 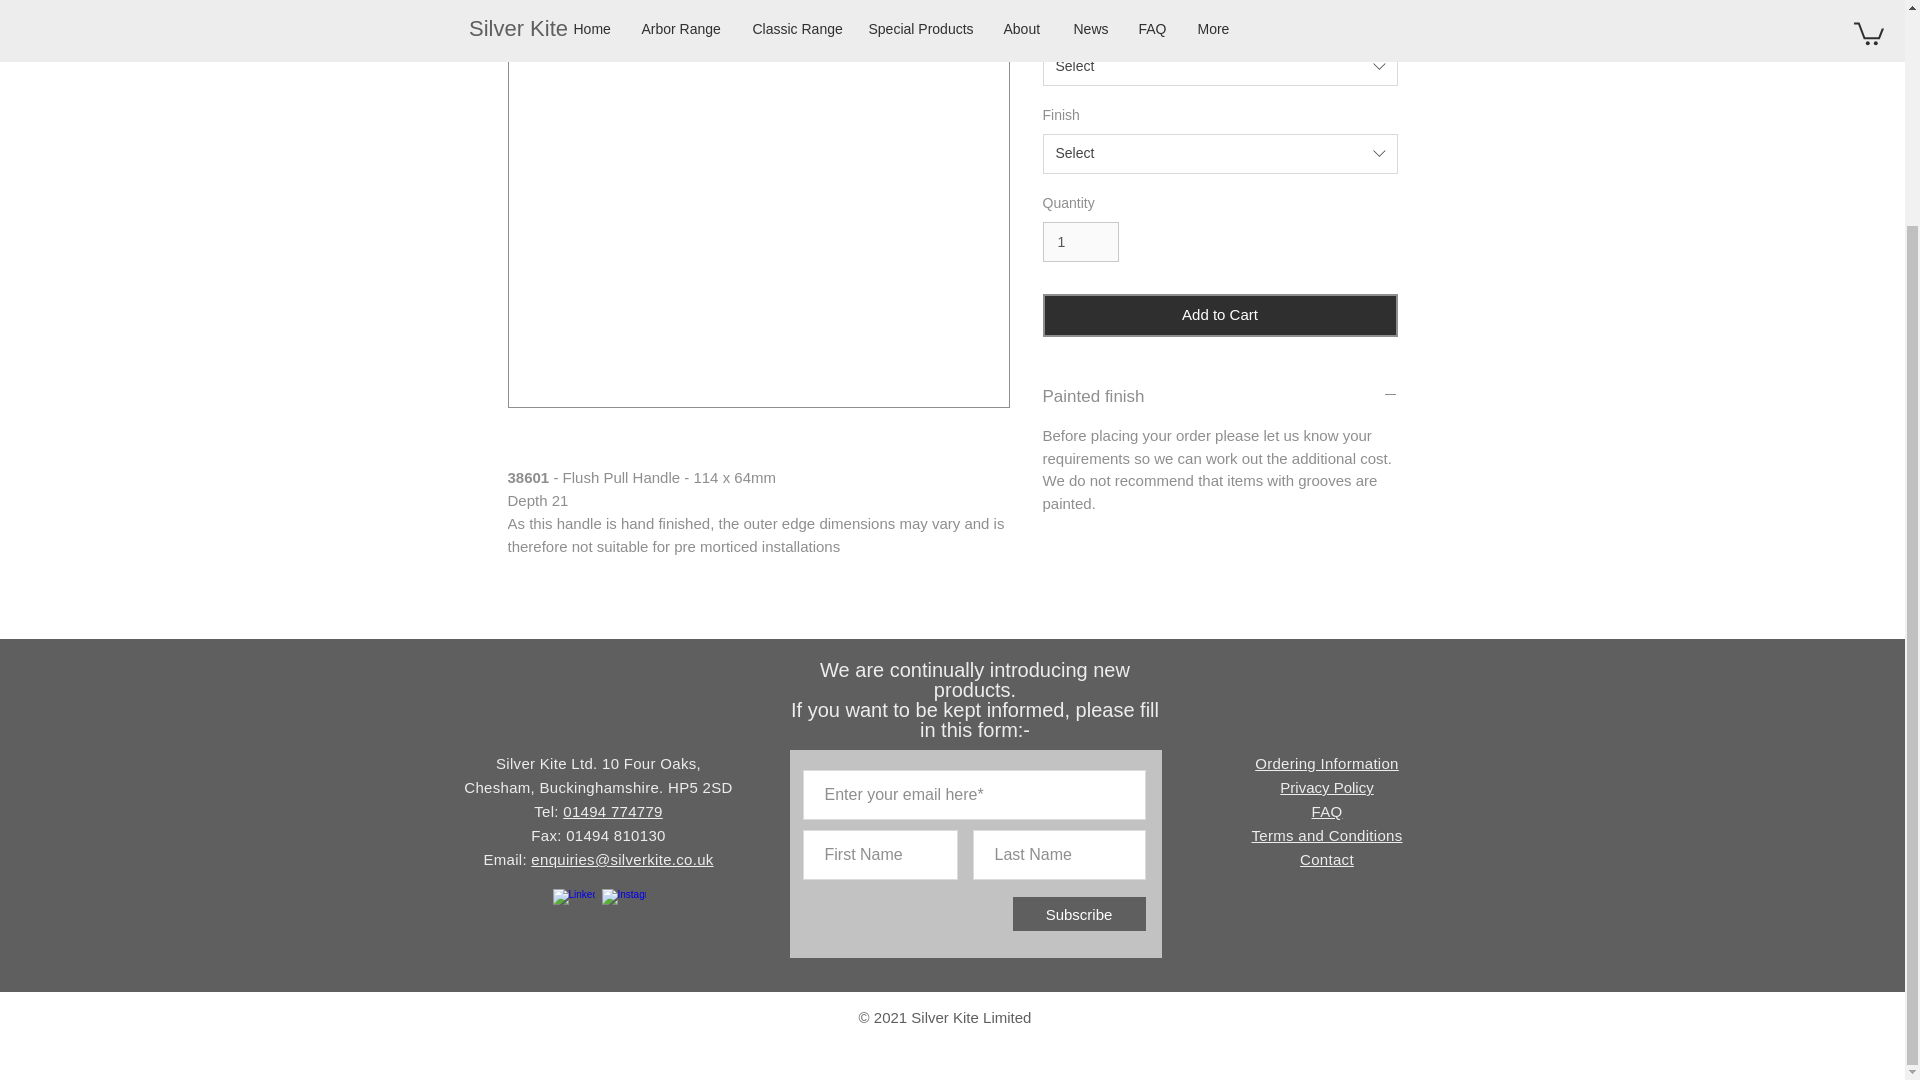 I want to click on Ordering Information, so click(x=1327, y=763).